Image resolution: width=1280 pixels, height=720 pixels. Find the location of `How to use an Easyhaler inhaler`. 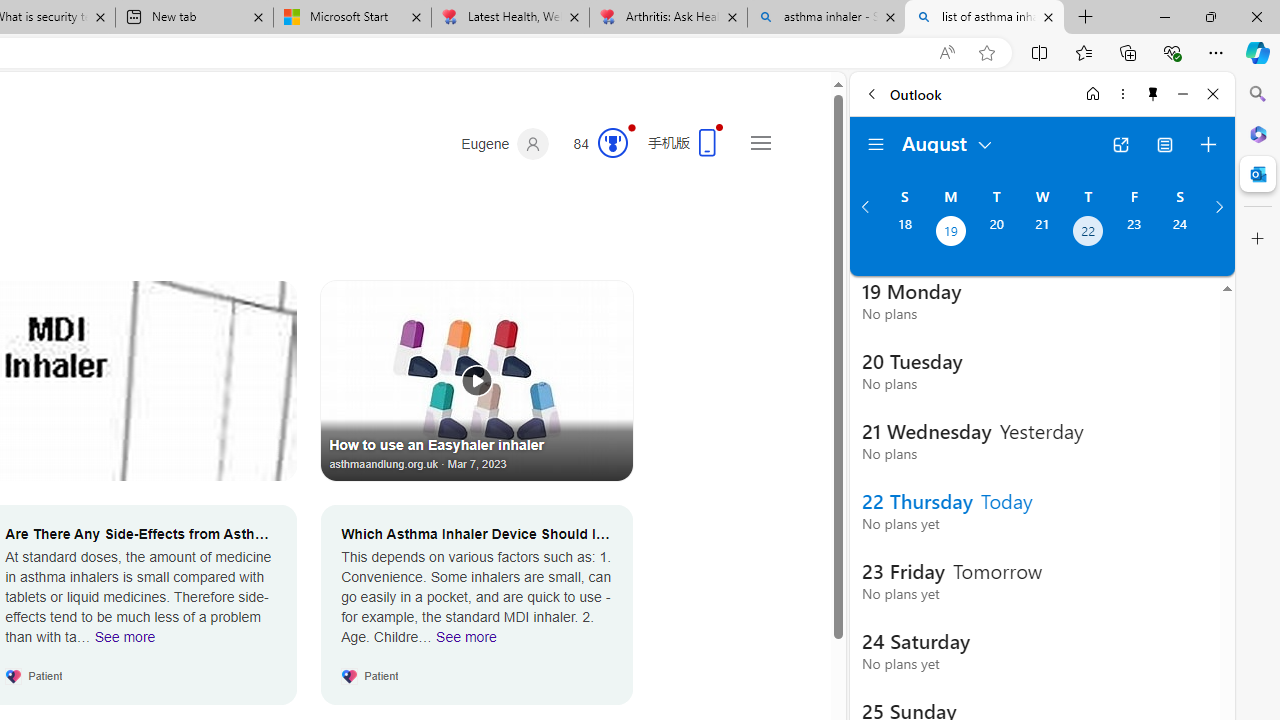

How to use an Easyhaler inhaler is located at coordinates (477, 380).